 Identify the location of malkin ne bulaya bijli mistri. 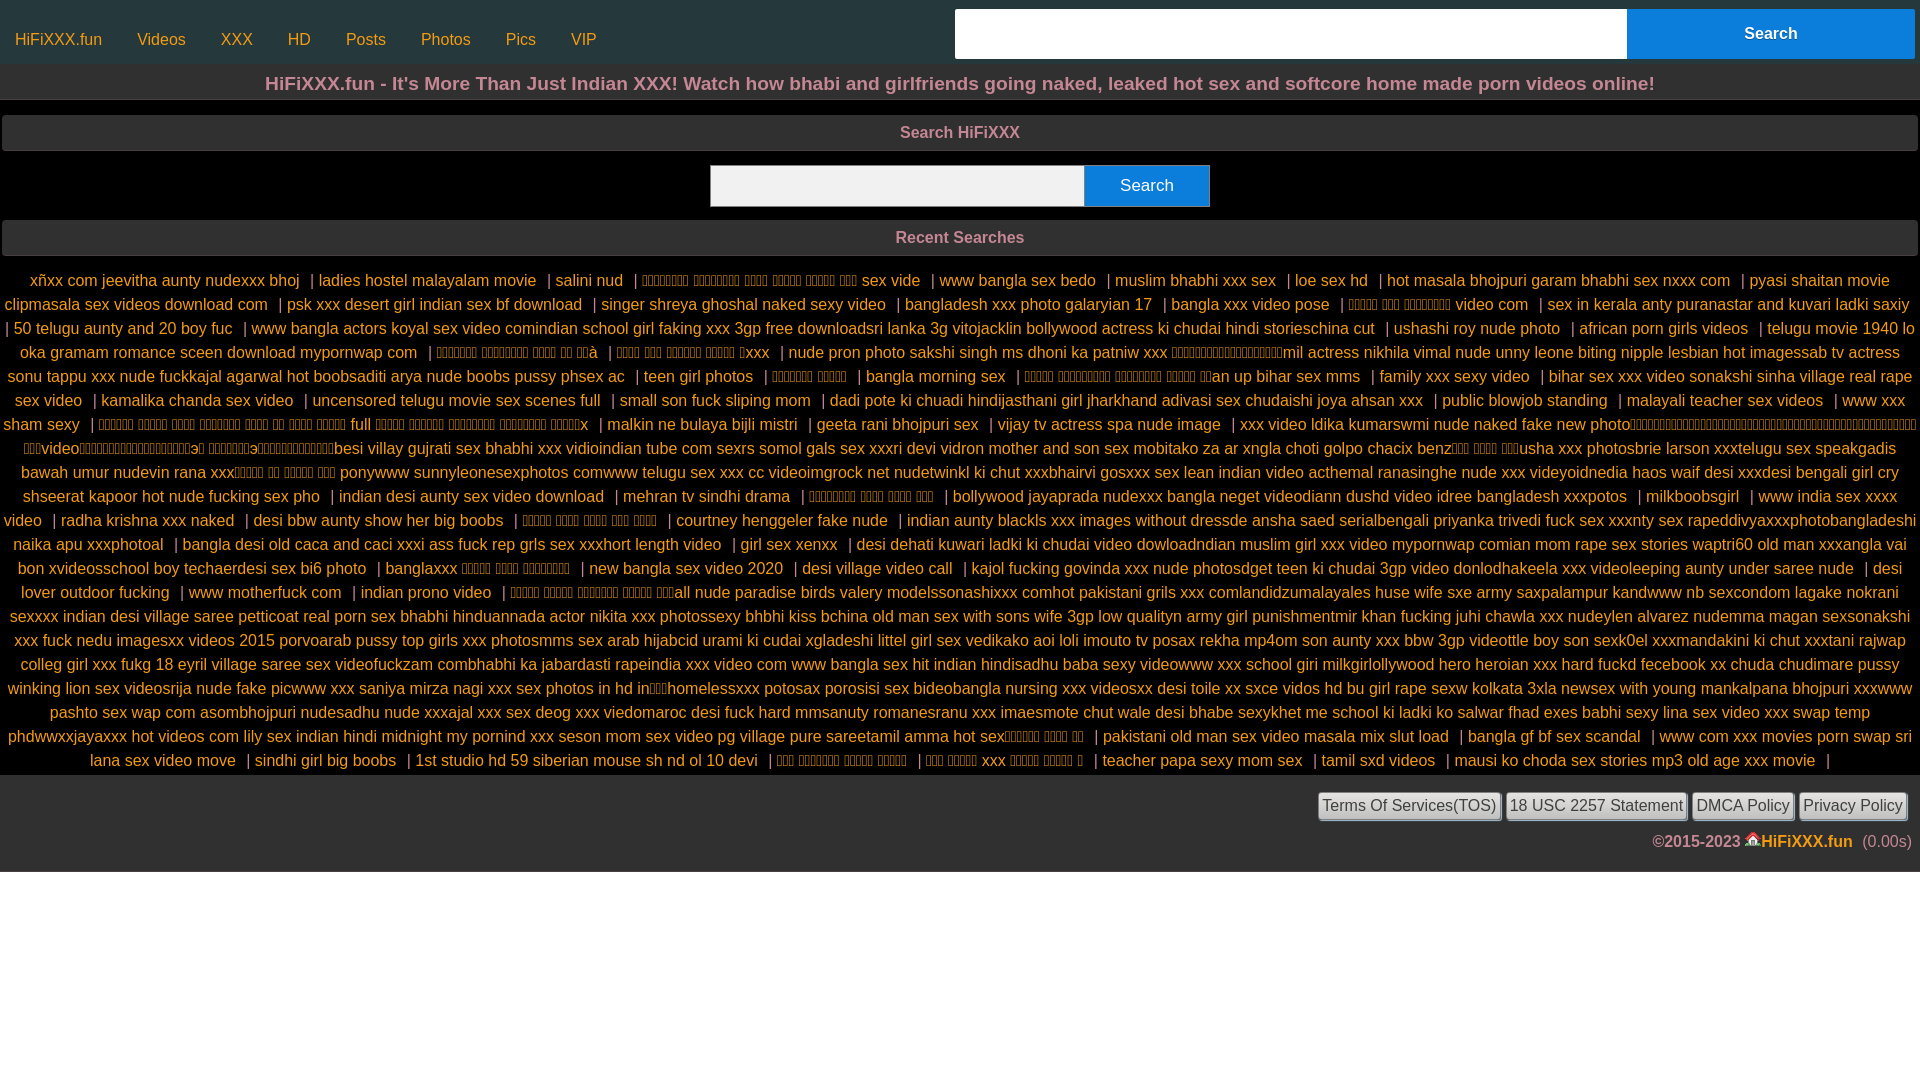
(702, 424).